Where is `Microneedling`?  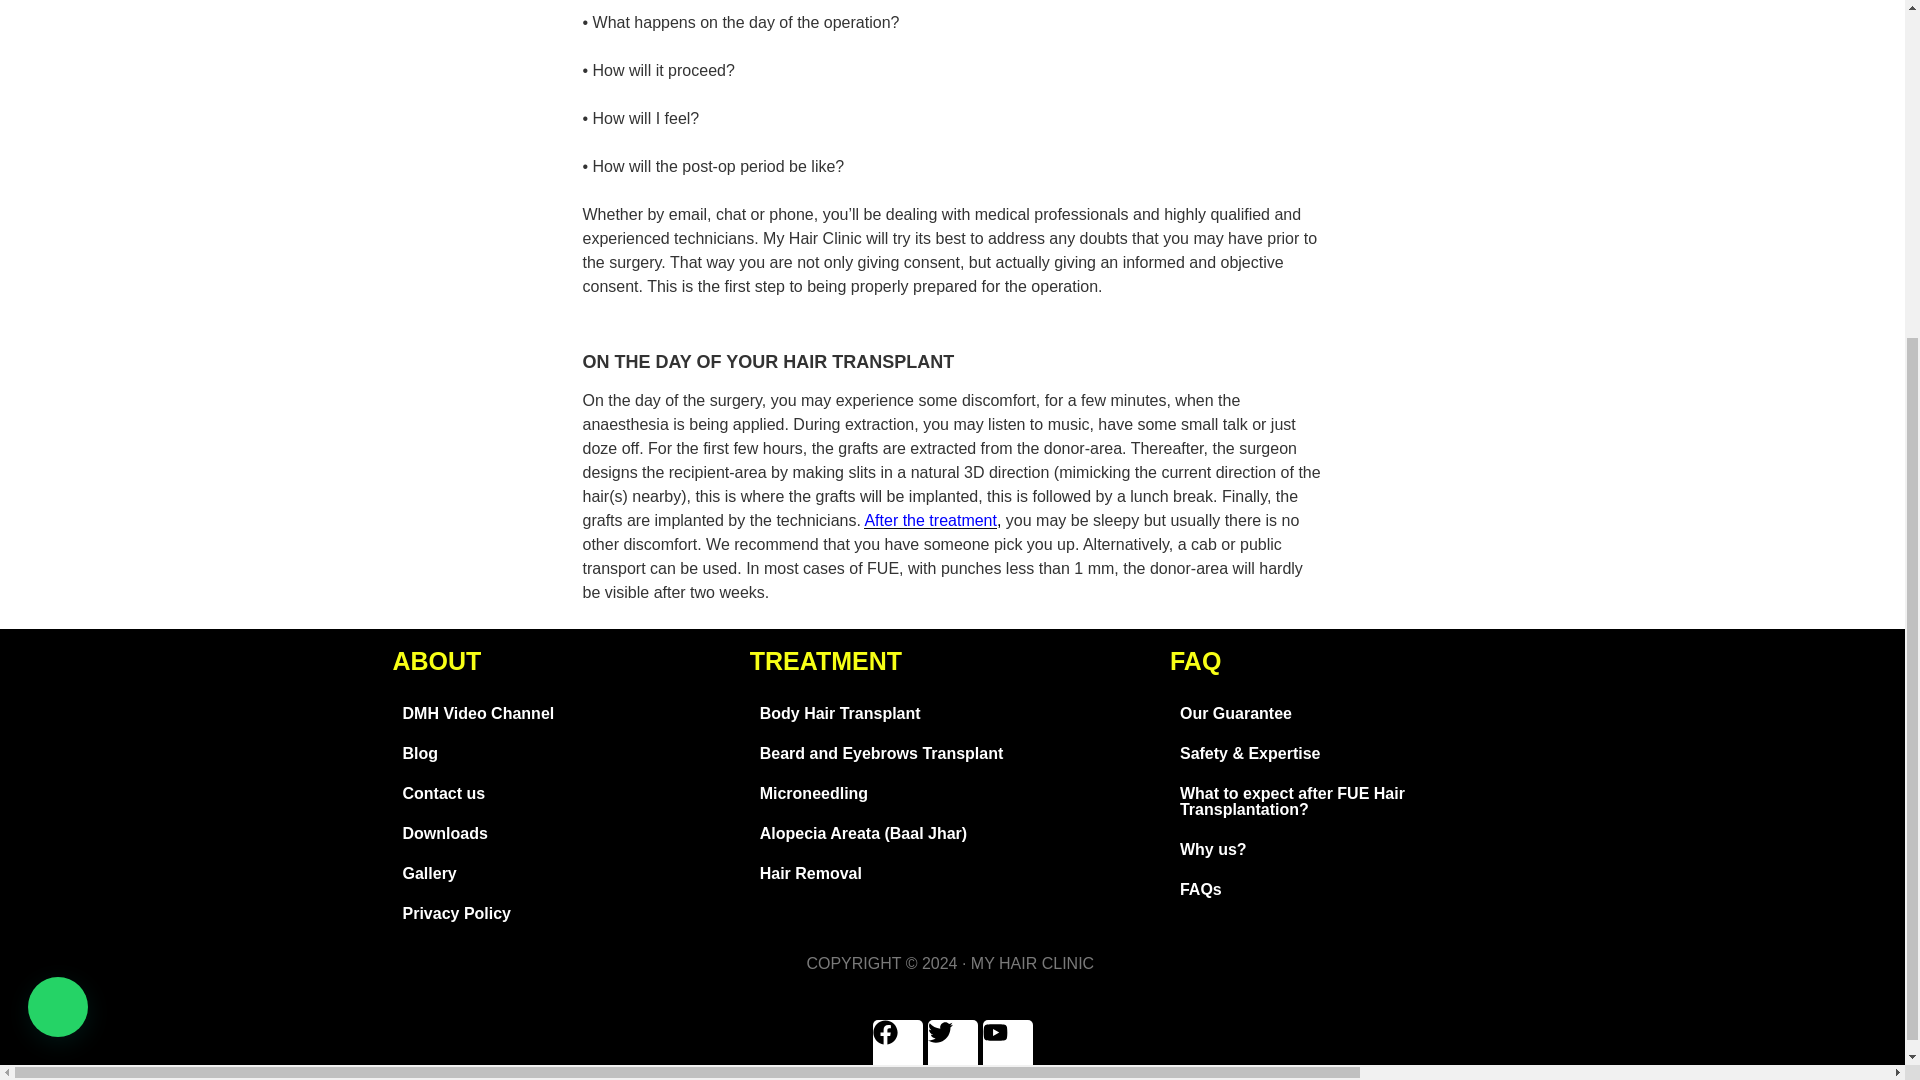 Microneedling is located at coordinates (950, 794).